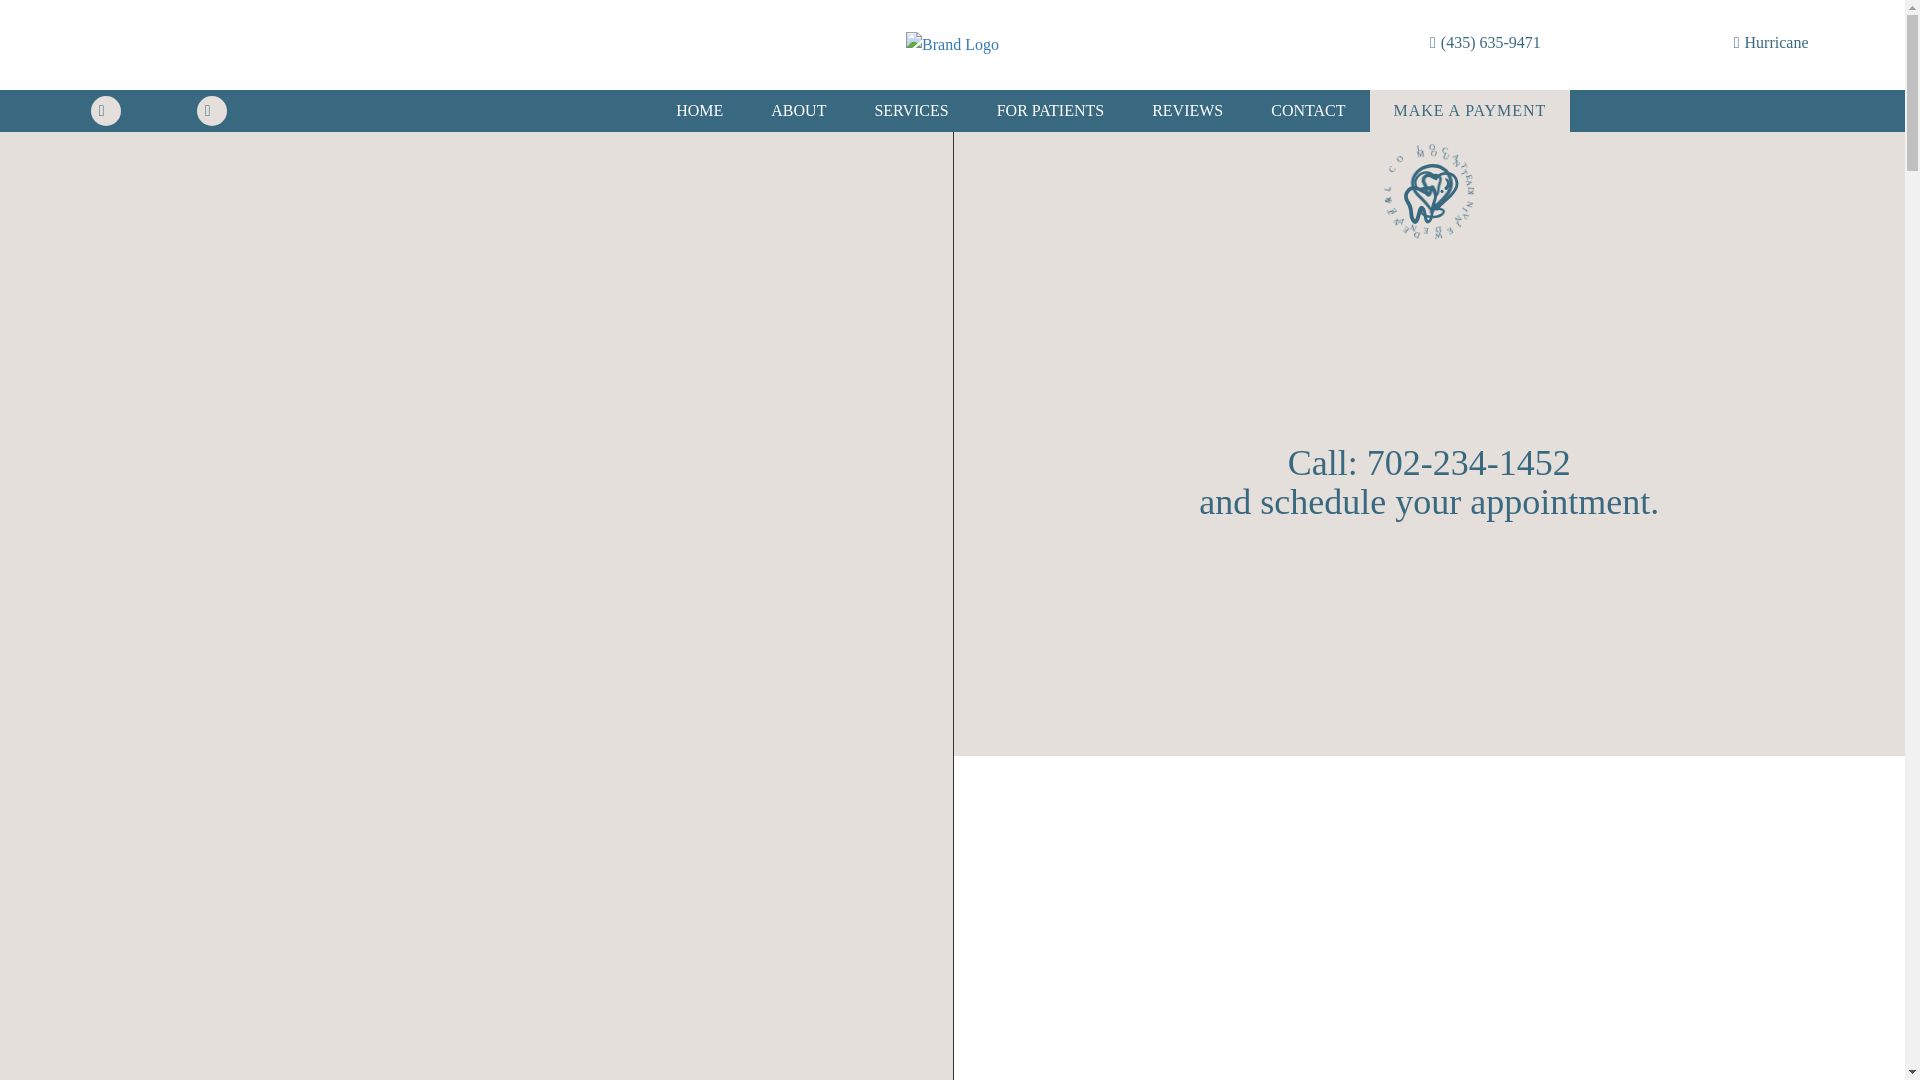 This screenshot has height=1080, width=1920. What do you see at coordinates (1428, 188) in the screenshot?
I see `LOCATED IN DENVER, CO` at bounding box center [1428, 188].